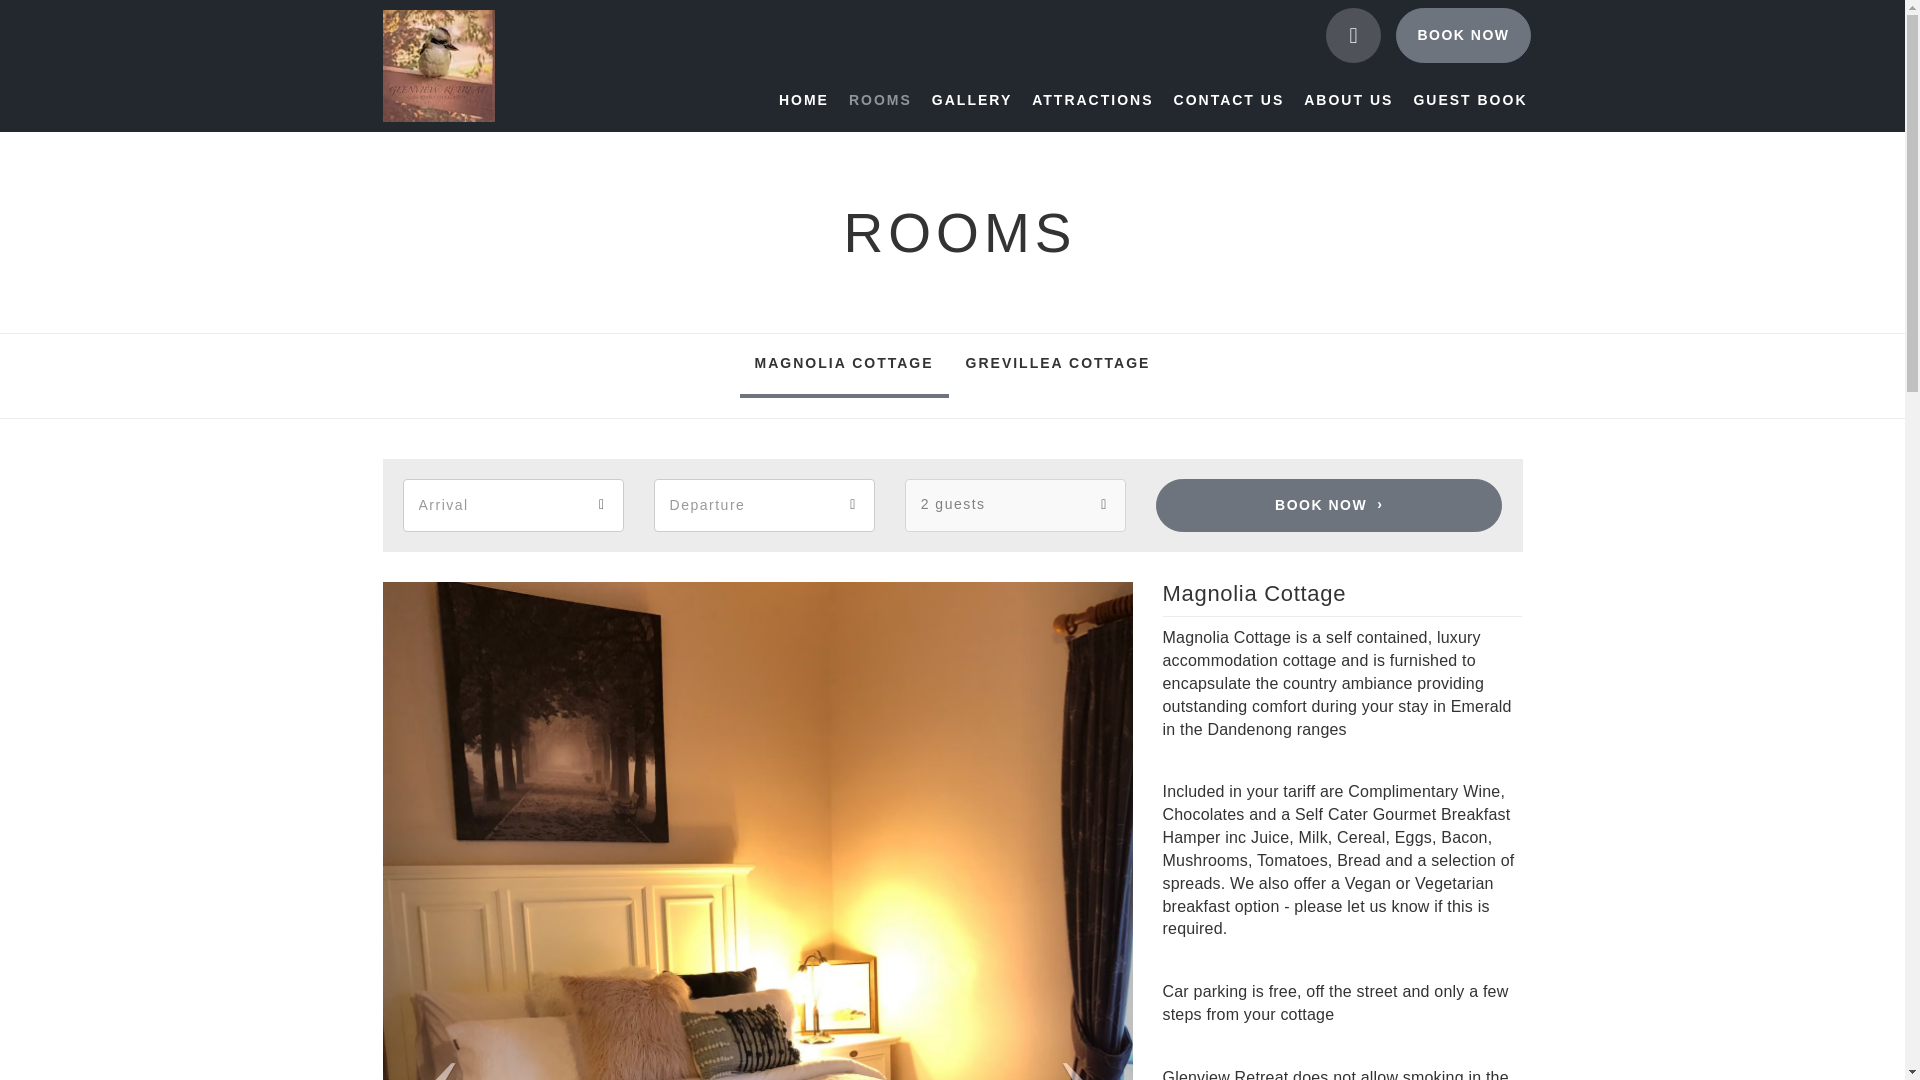 The width and height of the screenshot is (1920, 1080). What do you see at coordinates (971, 100) in the screenshot?
I see `GALLERY` at bounding box center [971, 100].